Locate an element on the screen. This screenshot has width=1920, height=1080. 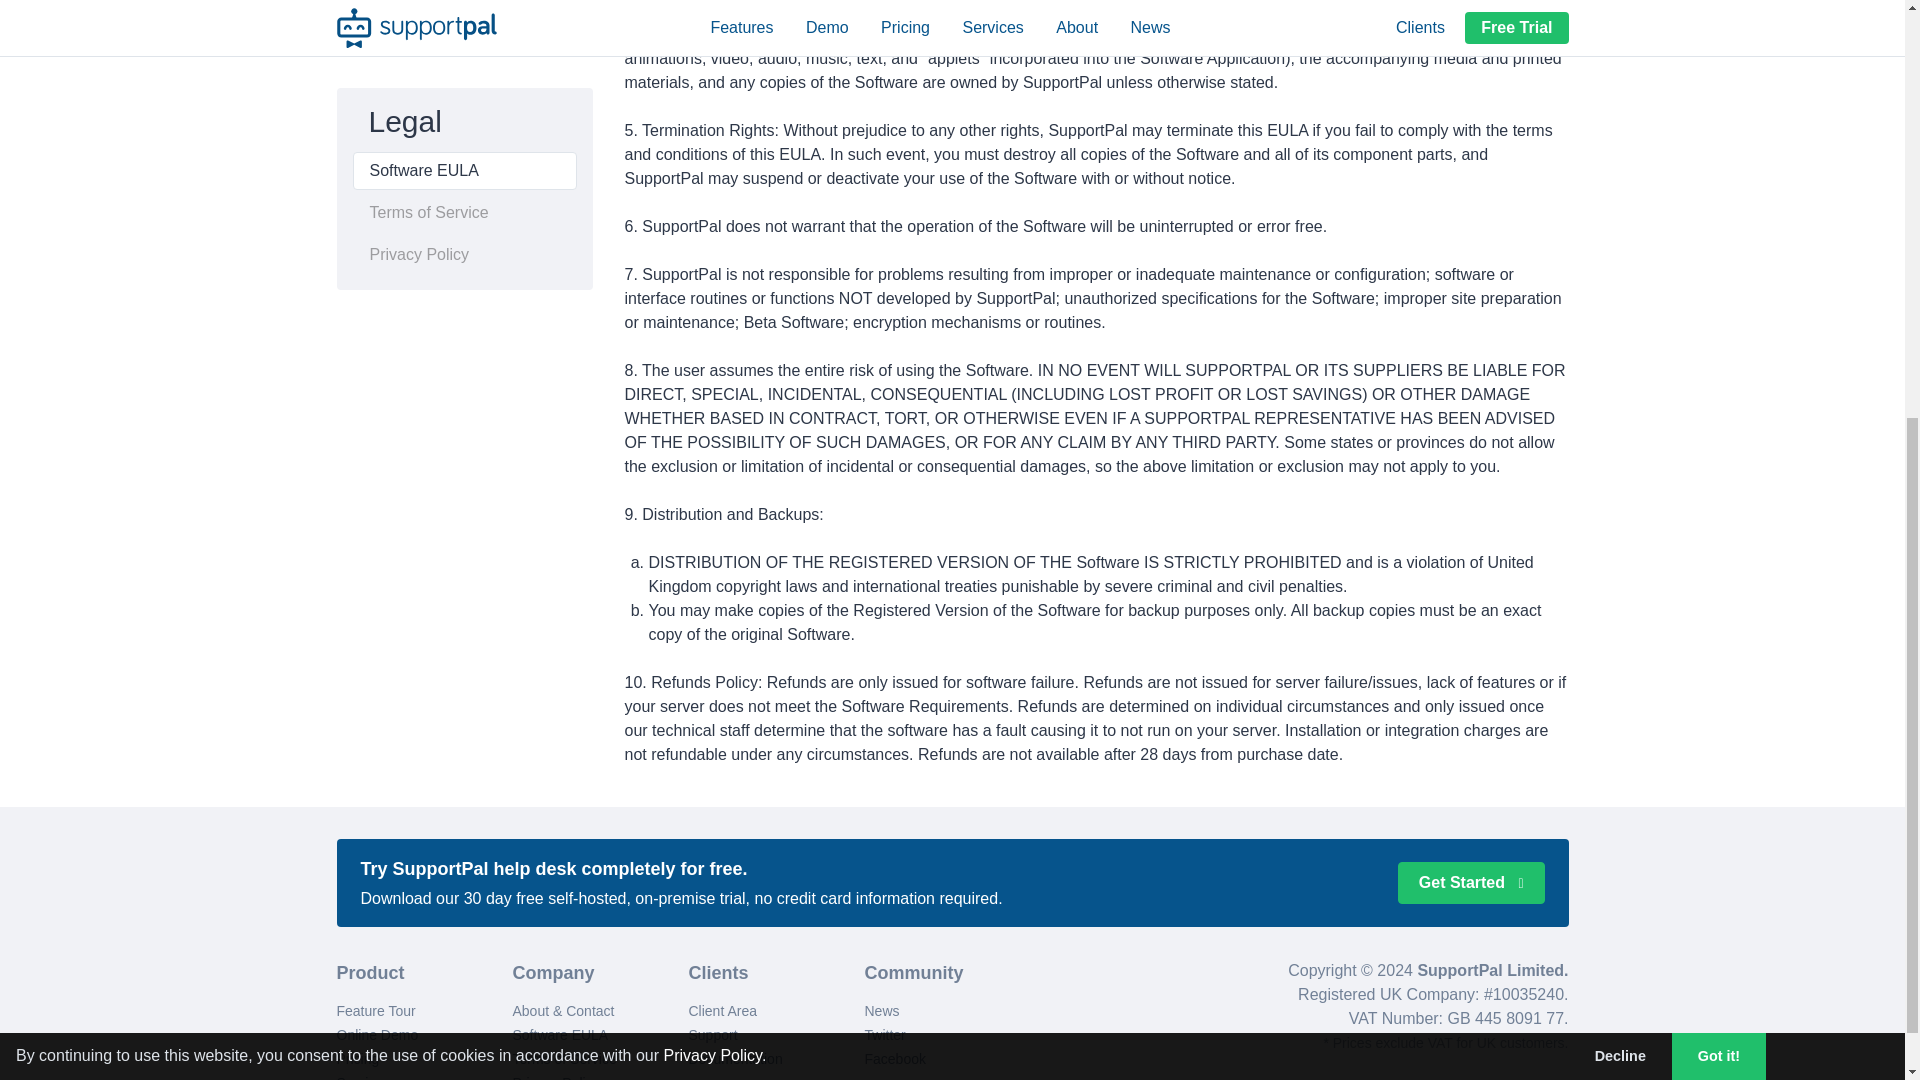
Got it! is located at coordinates (1719, 348).